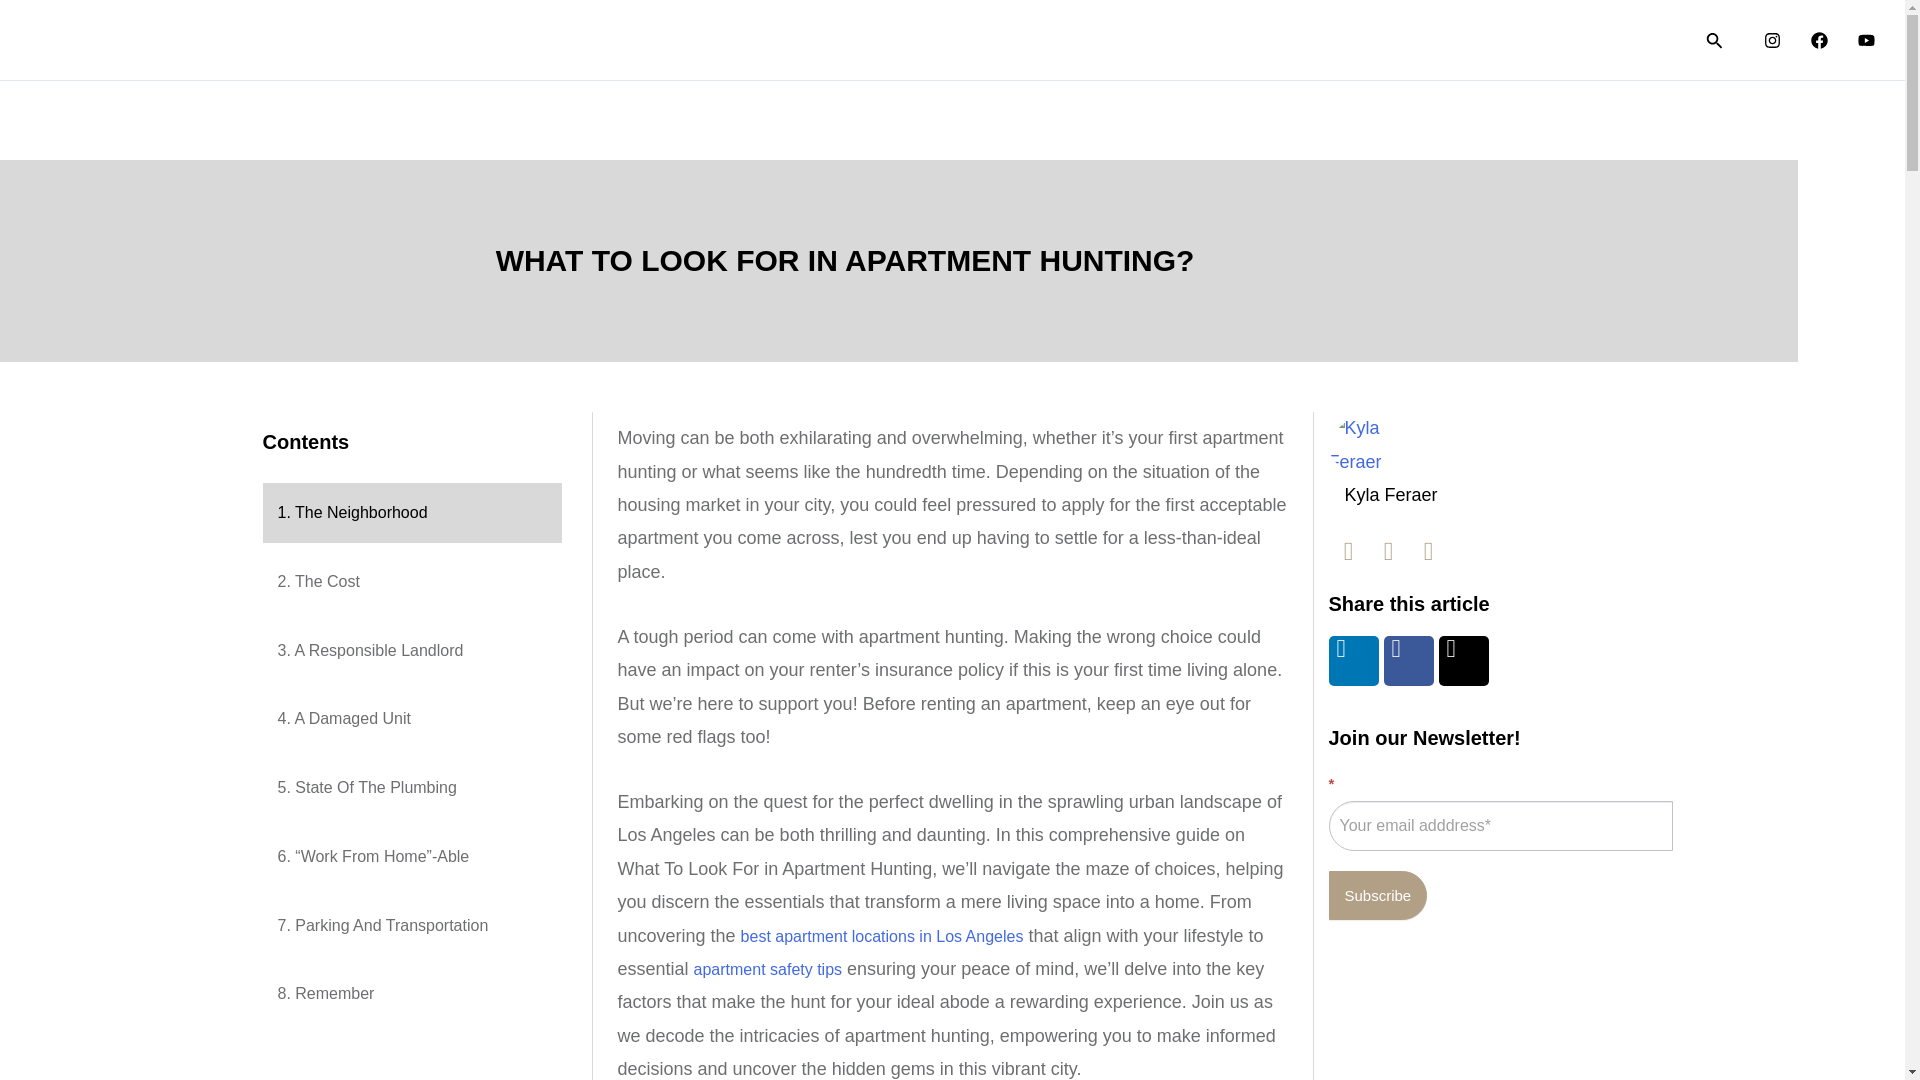 The height and width of the screenshot is (1080, 1920). I want to click on Remember, so click(410, 994).